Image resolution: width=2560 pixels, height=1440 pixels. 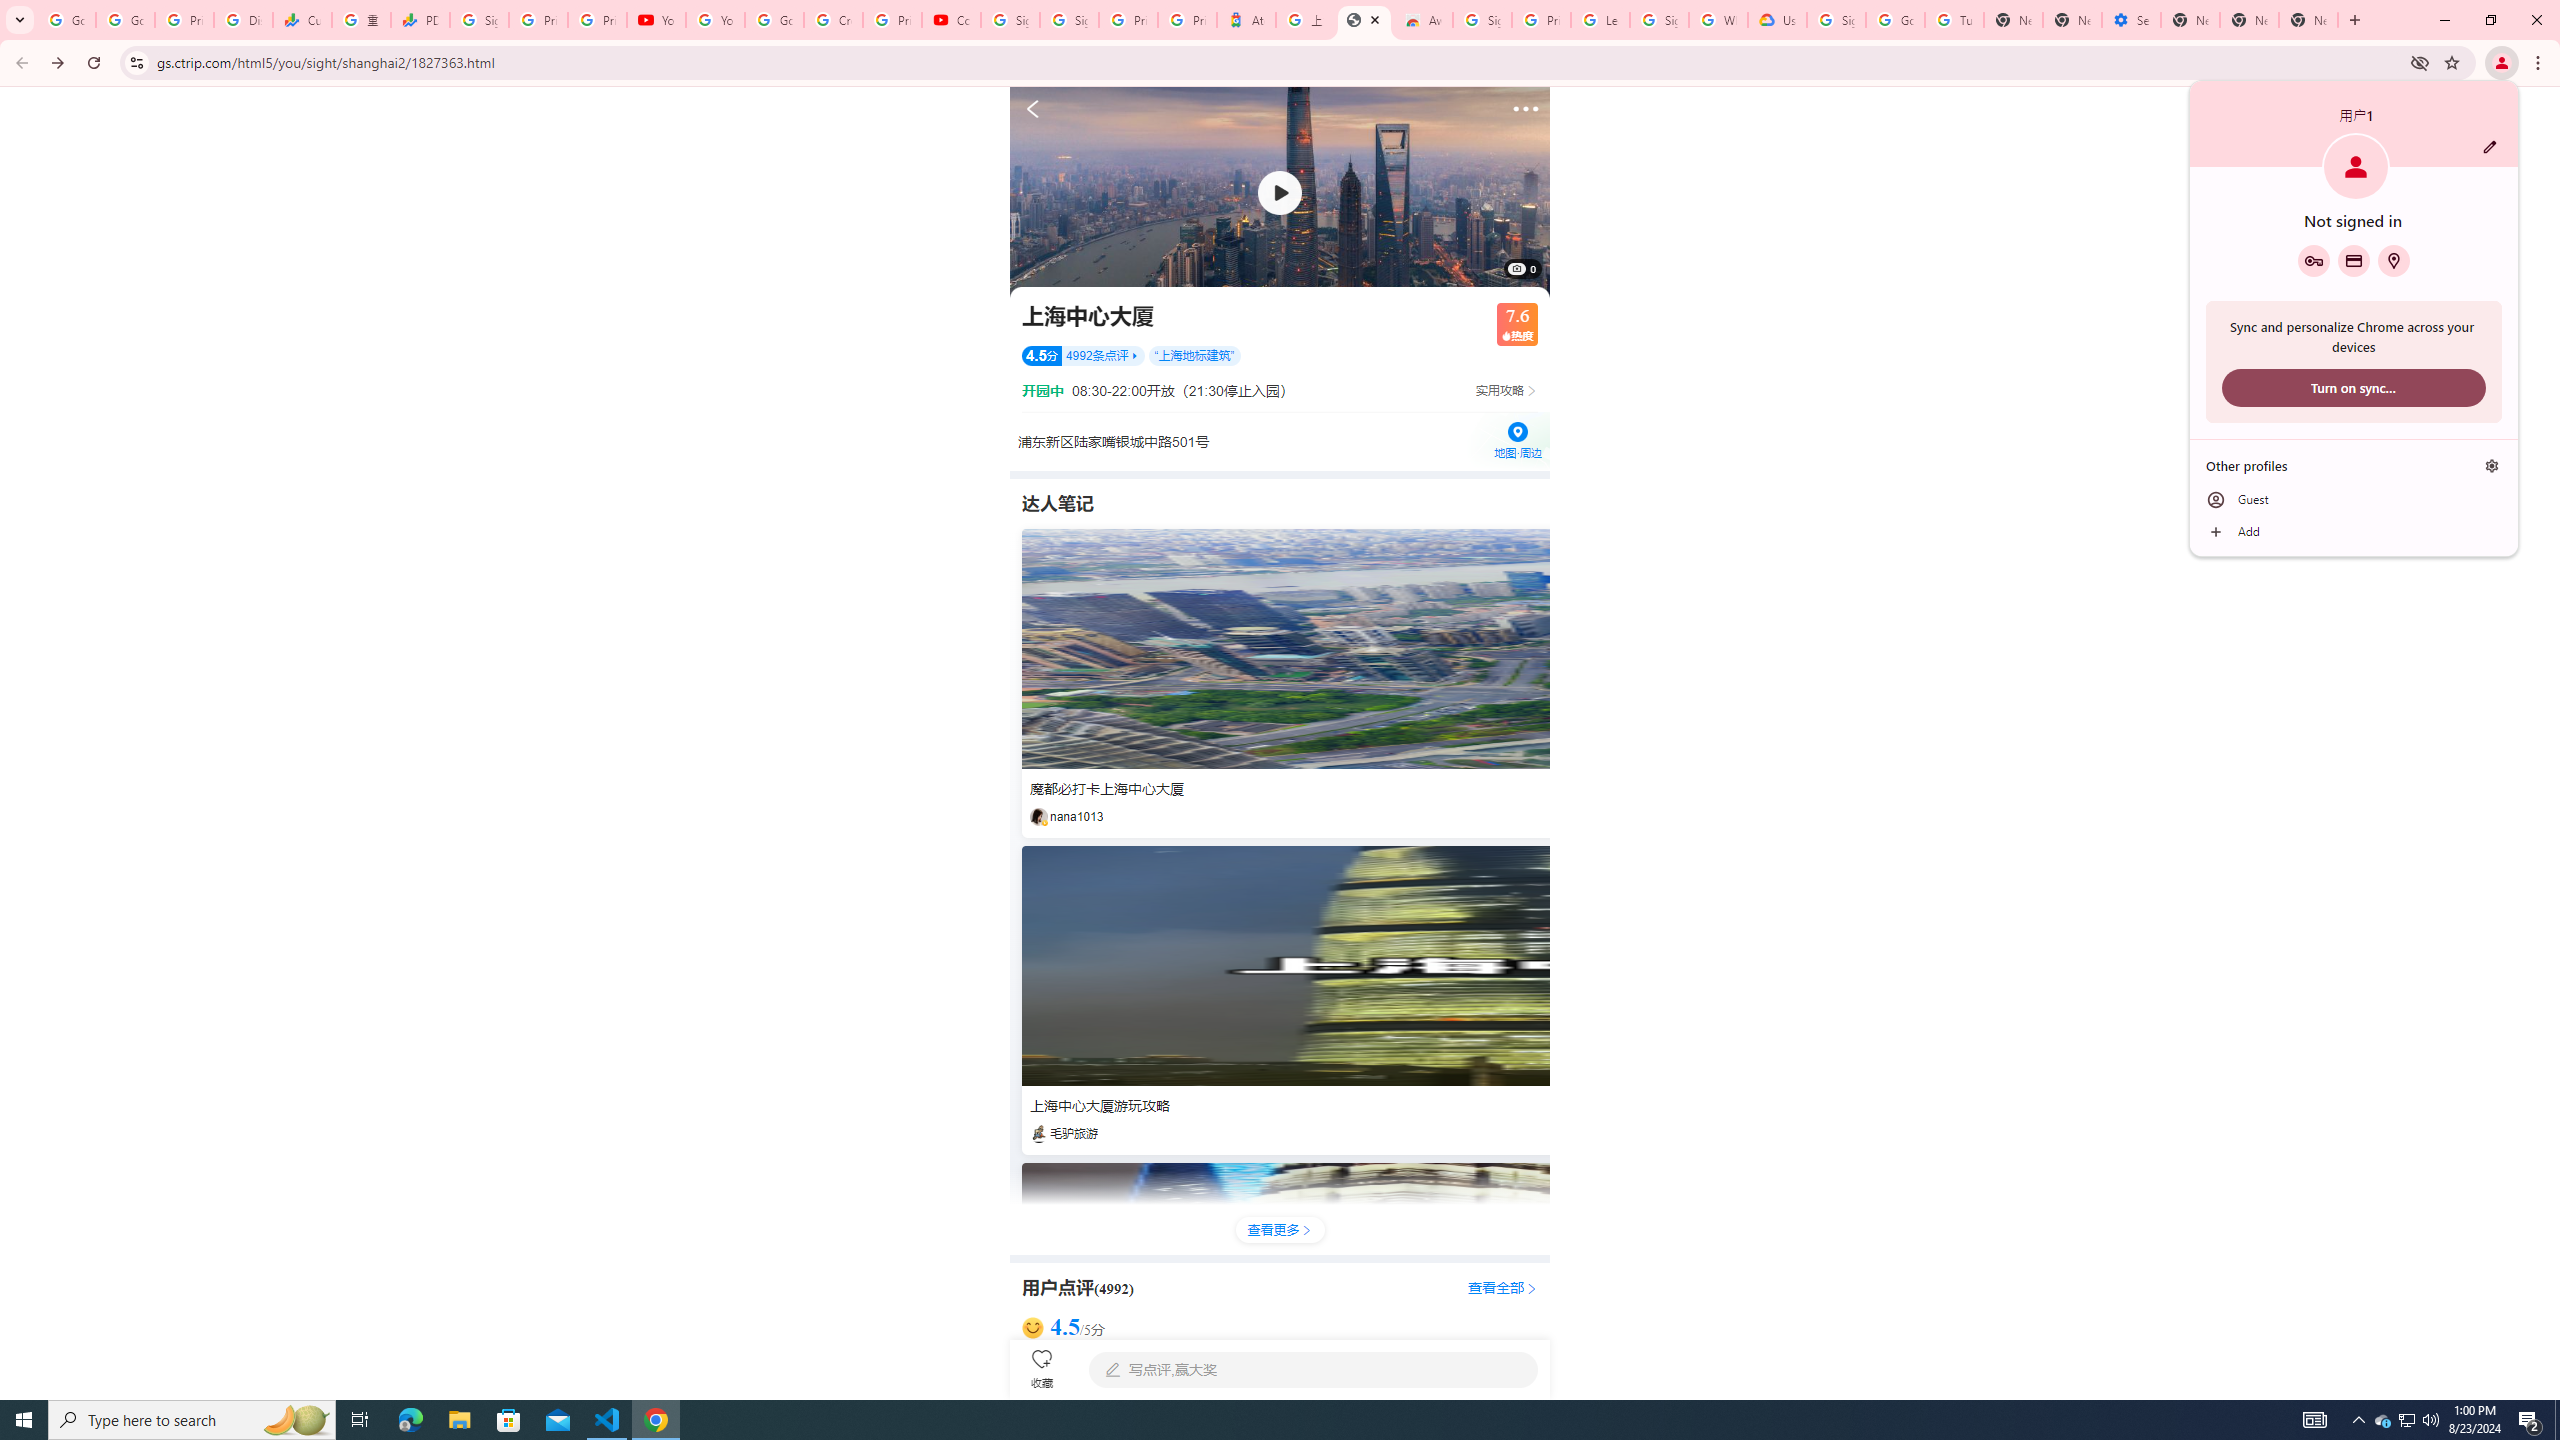 What do you see at coordinates (952, 20) in the screenshot?
I see `Content Creator Programs & Opportunities - YouTube Creators` at bounding box center [952, 20].